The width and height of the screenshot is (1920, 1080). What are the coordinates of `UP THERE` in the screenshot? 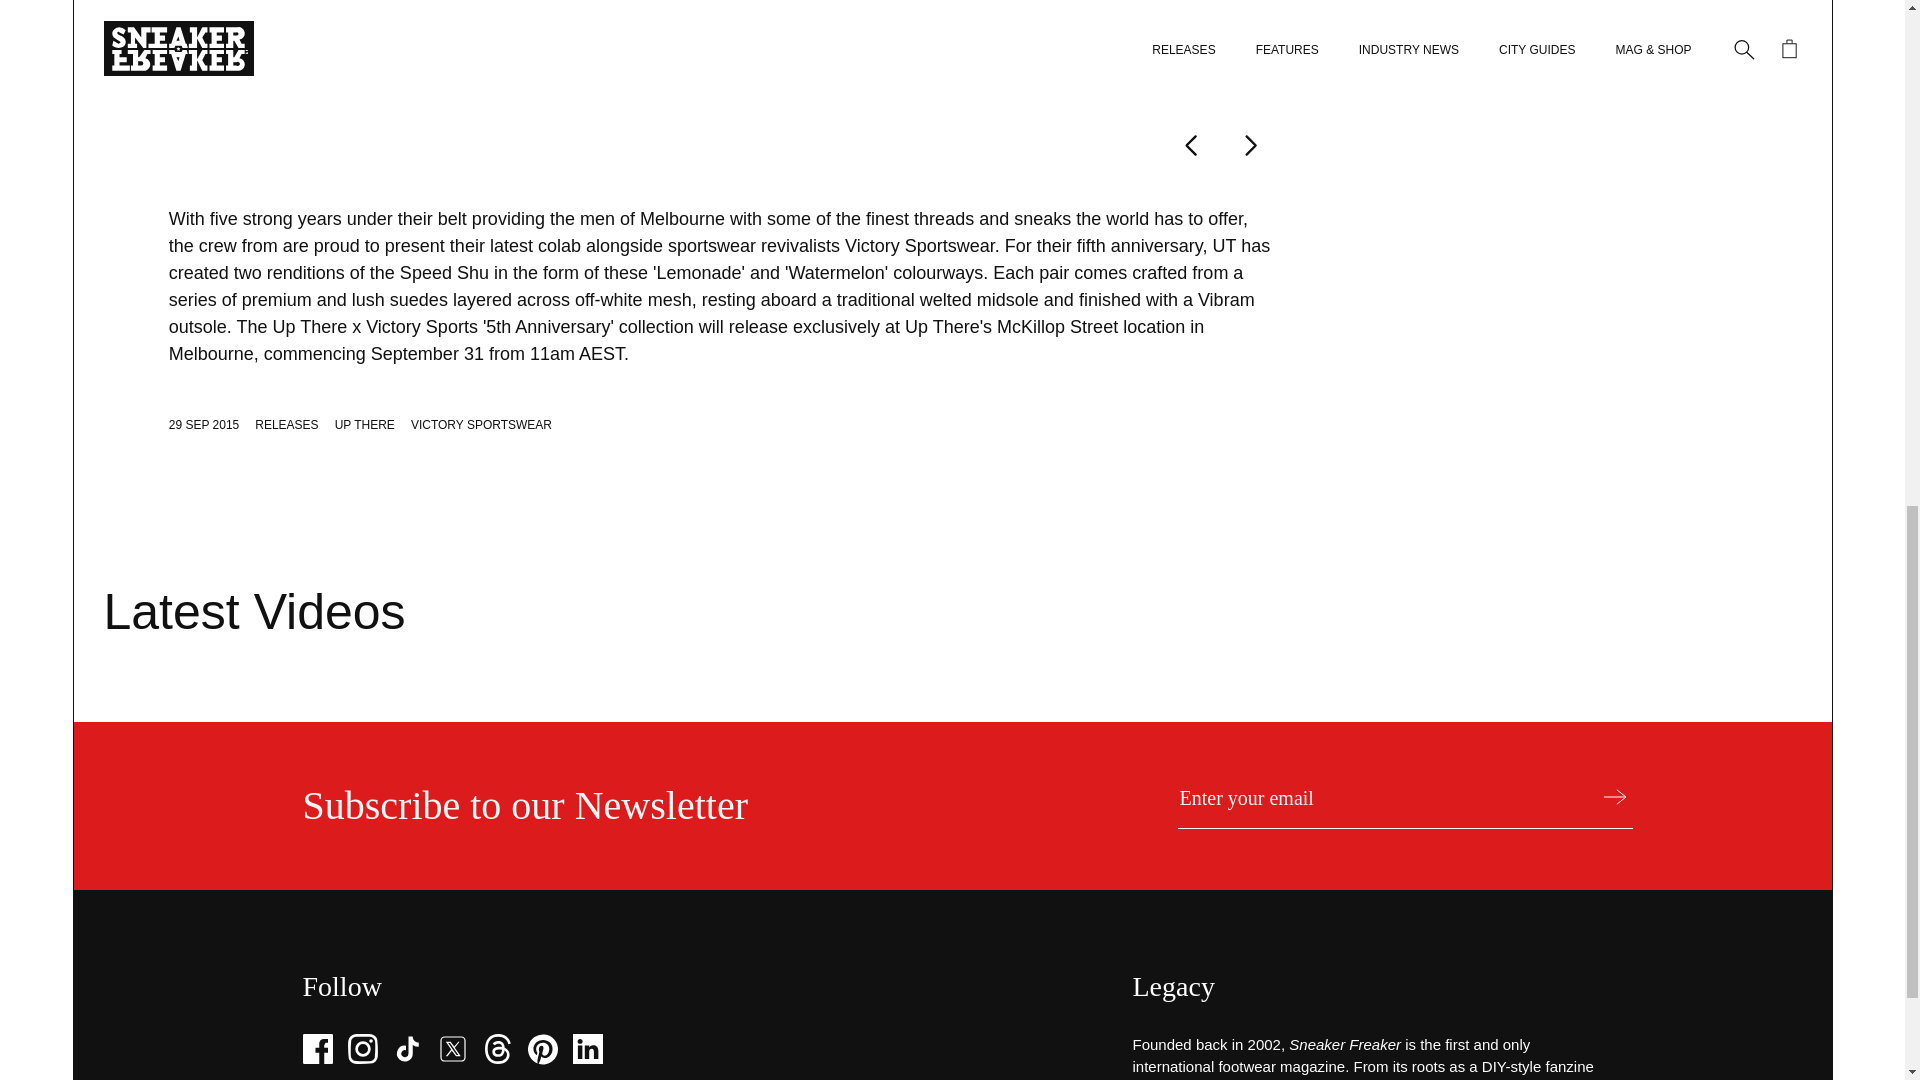 It's located at (364, 424).